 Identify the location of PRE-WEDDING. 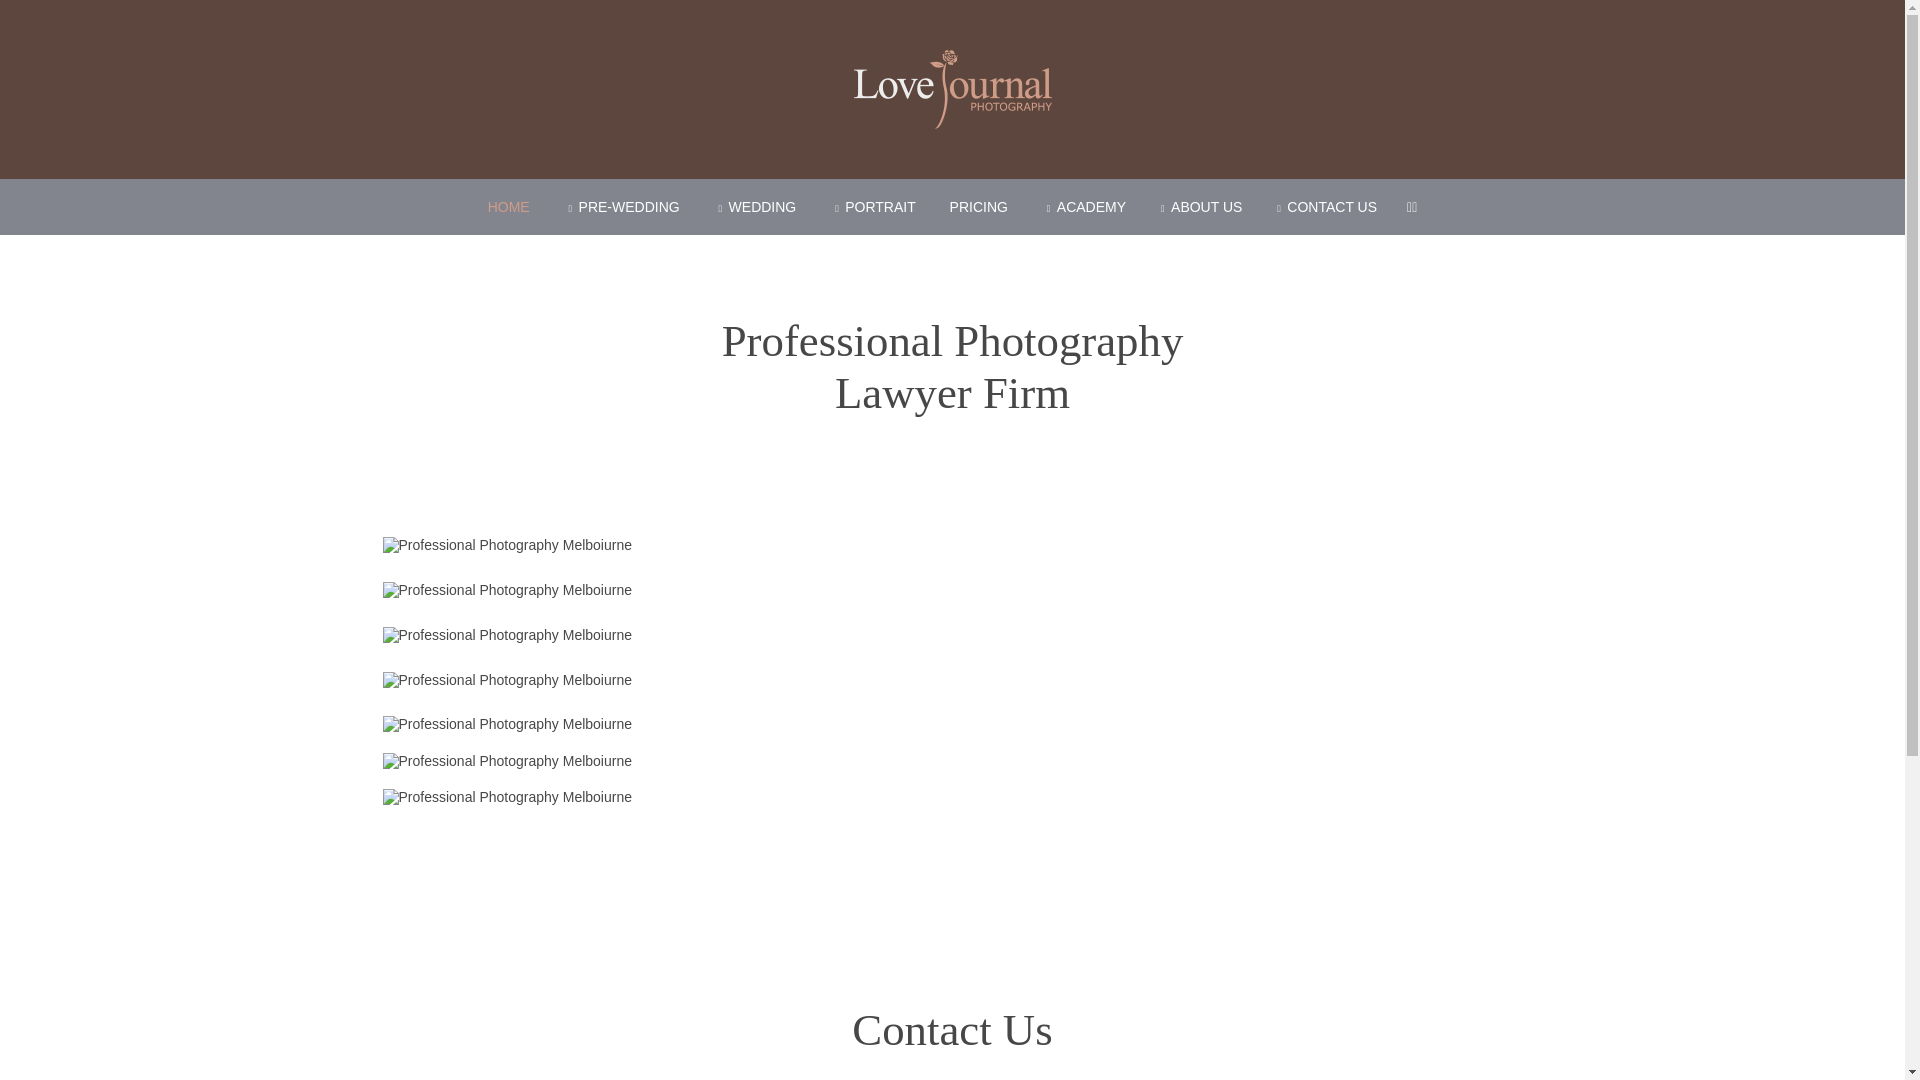
(622, 207).